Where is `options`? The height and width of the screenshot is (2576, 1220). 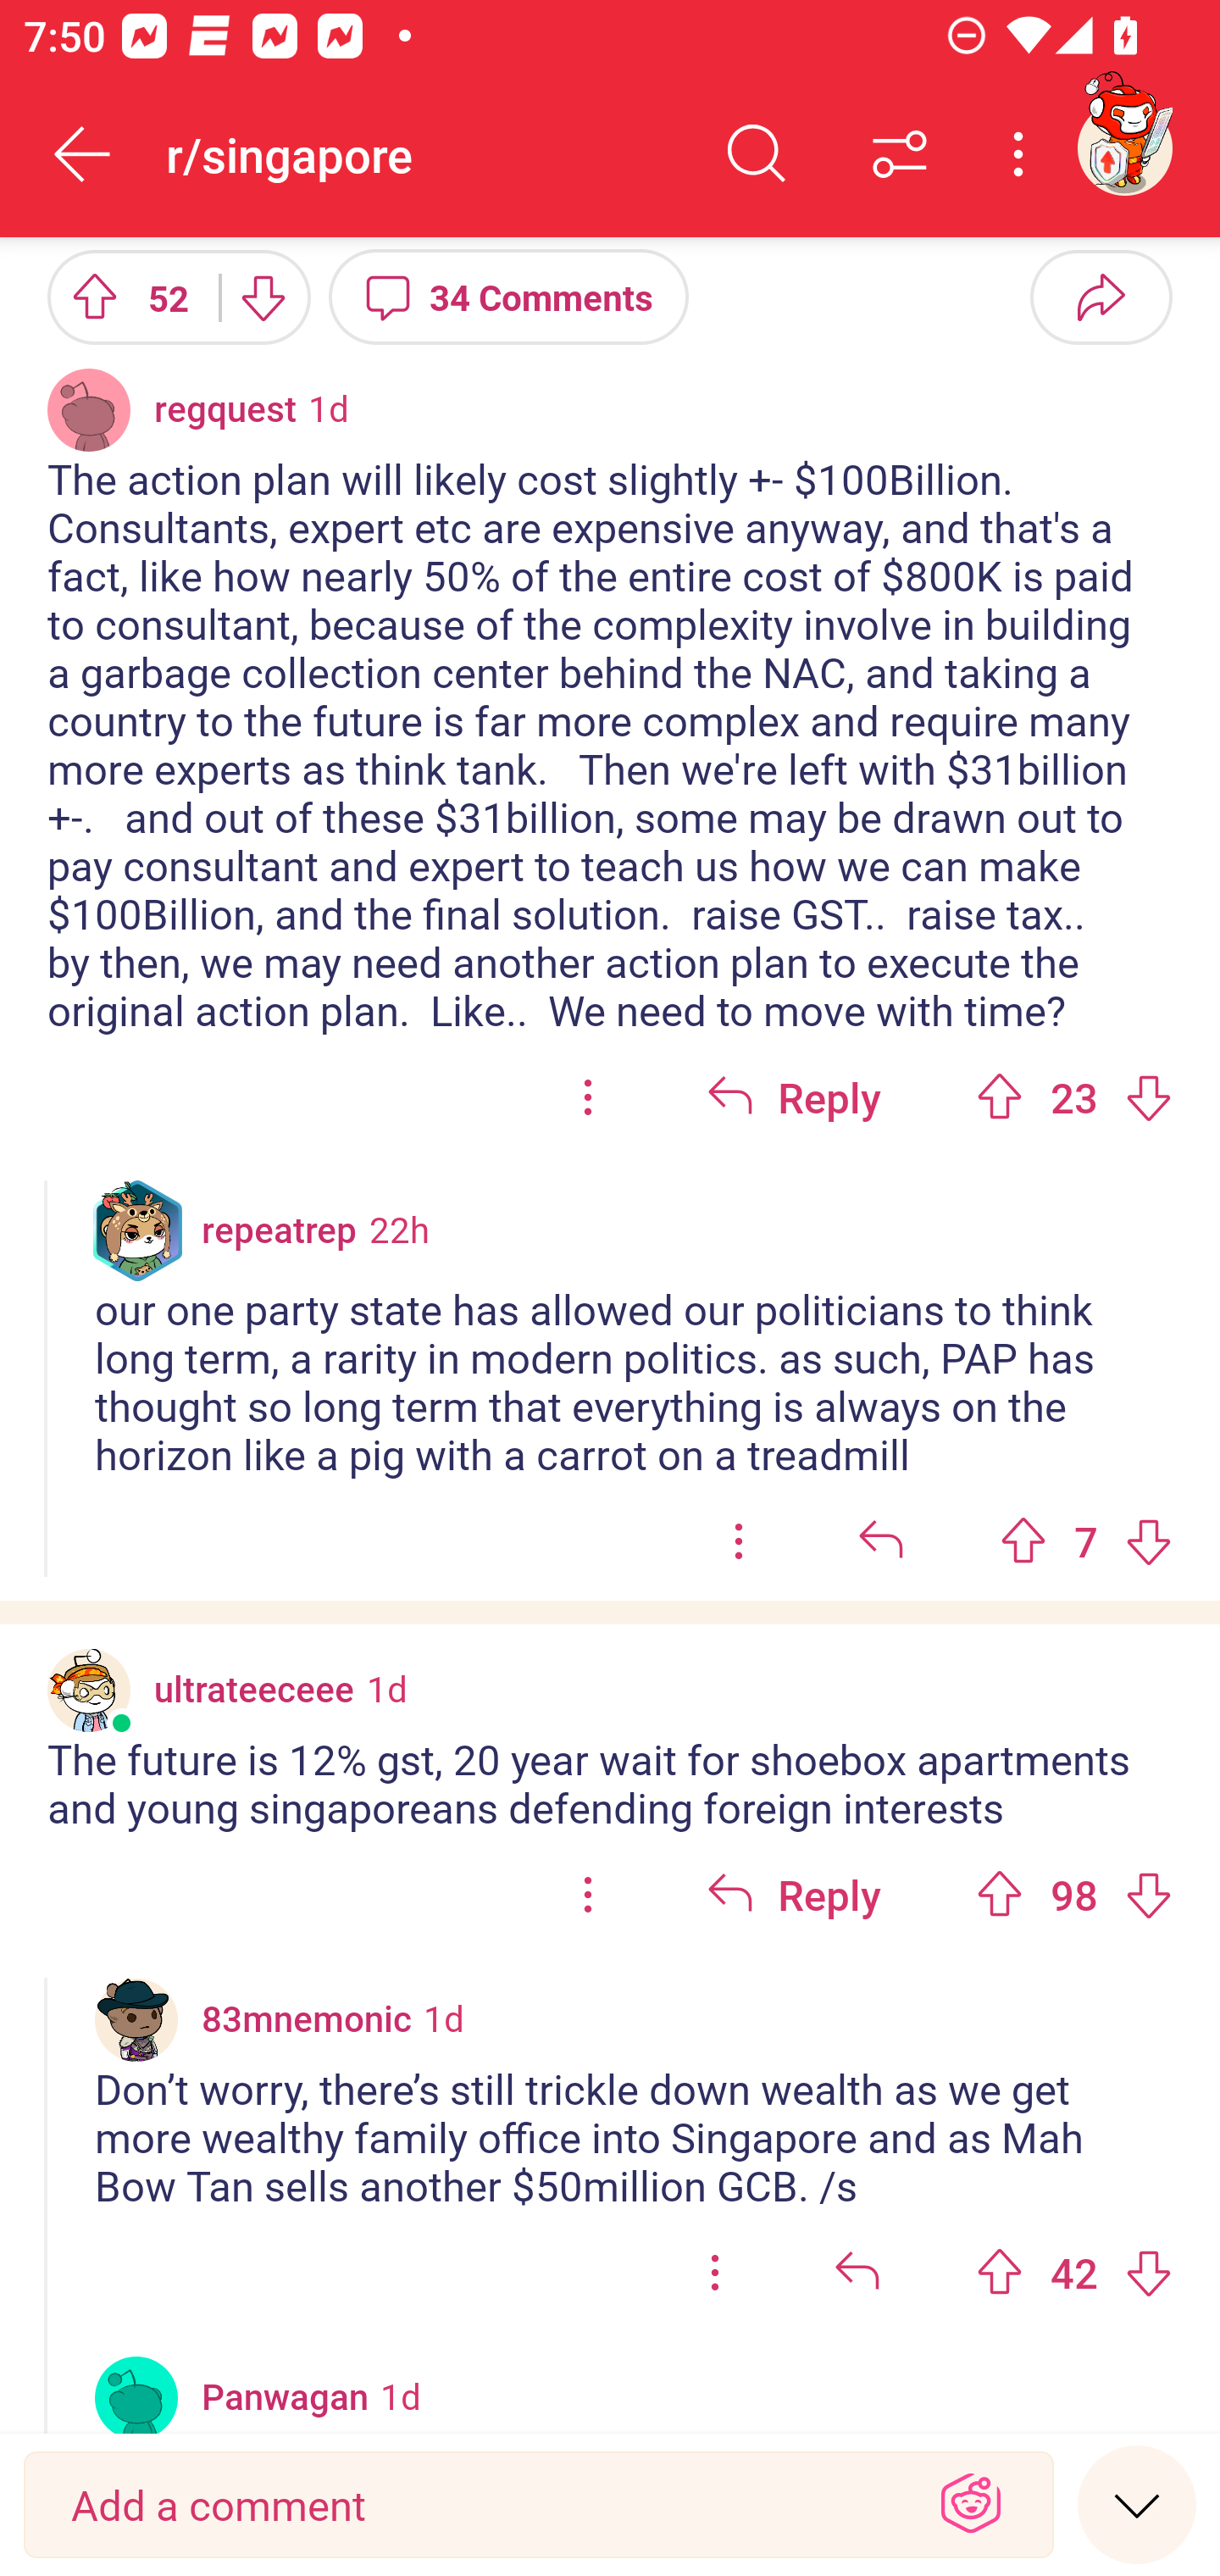
options is located at coordinates (739, 1540).